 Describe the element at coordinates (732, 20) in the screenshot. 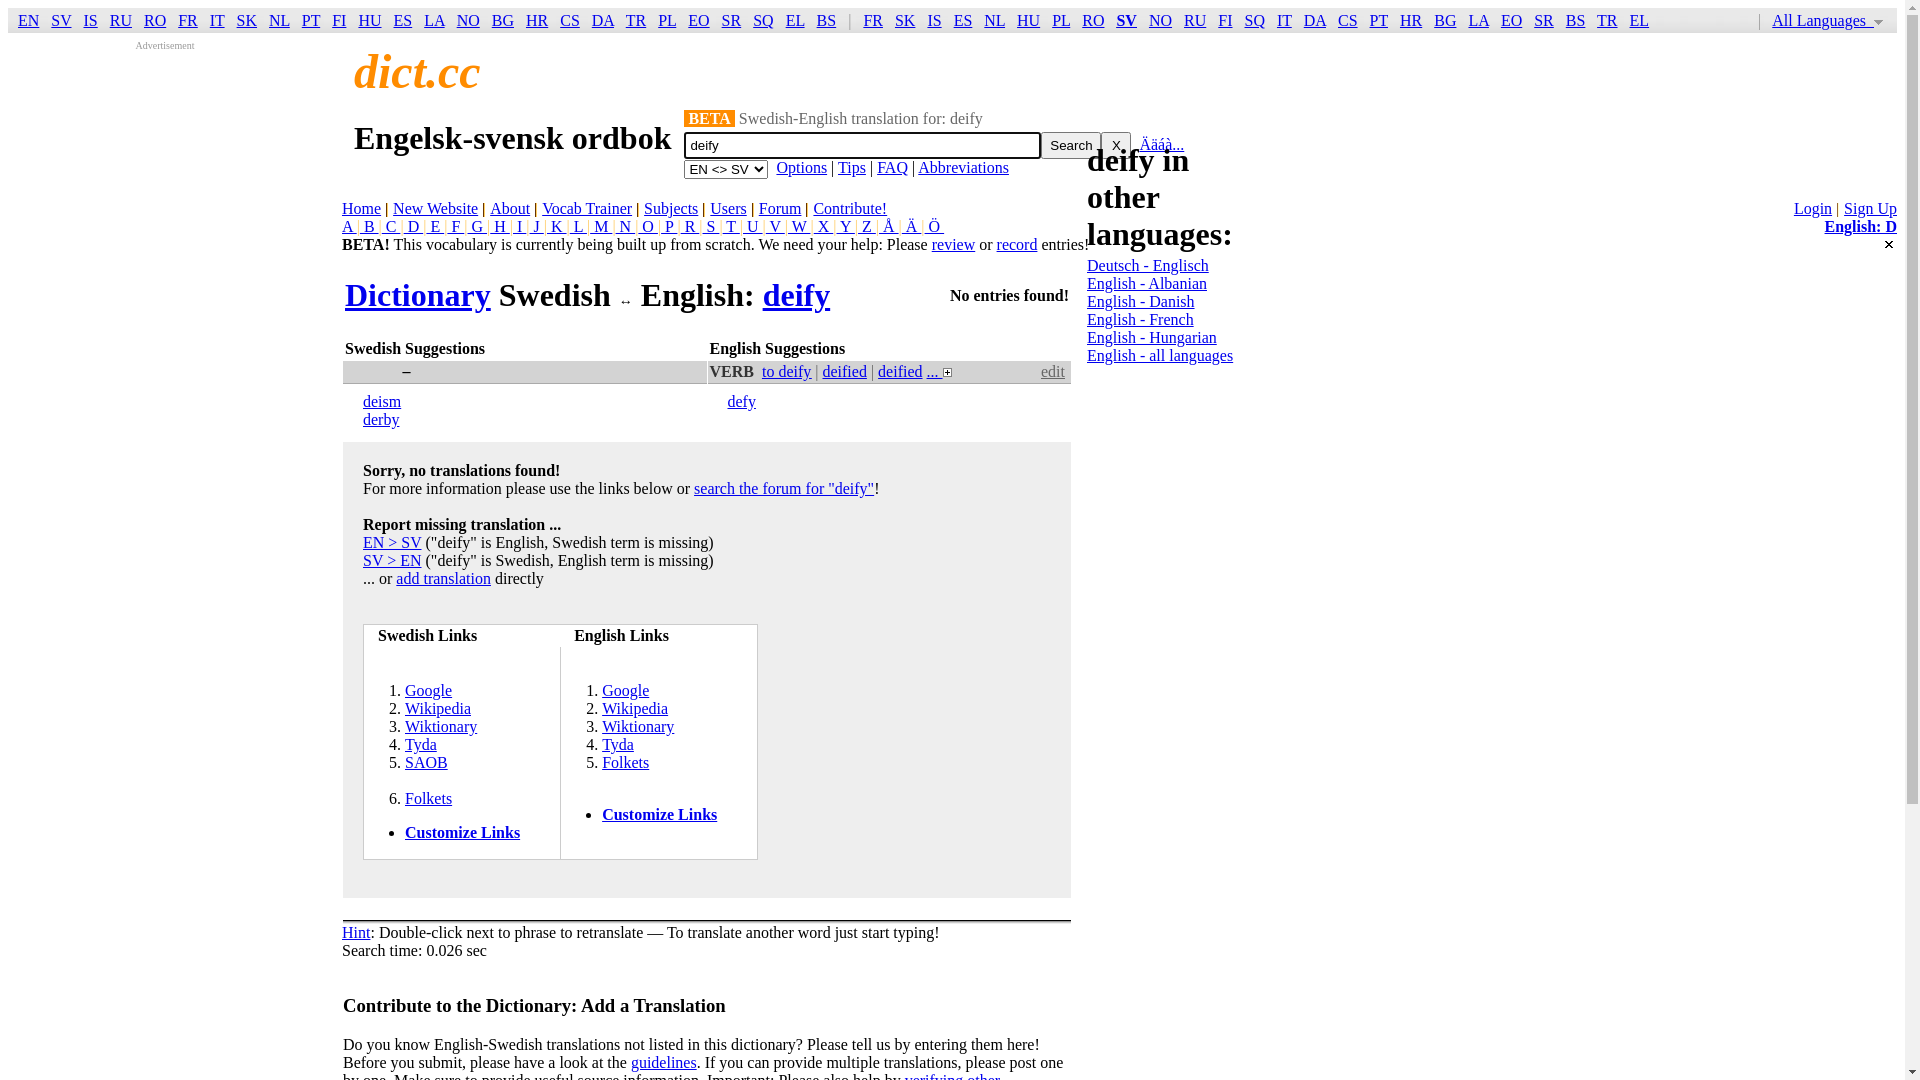

I see `SR` at that location.